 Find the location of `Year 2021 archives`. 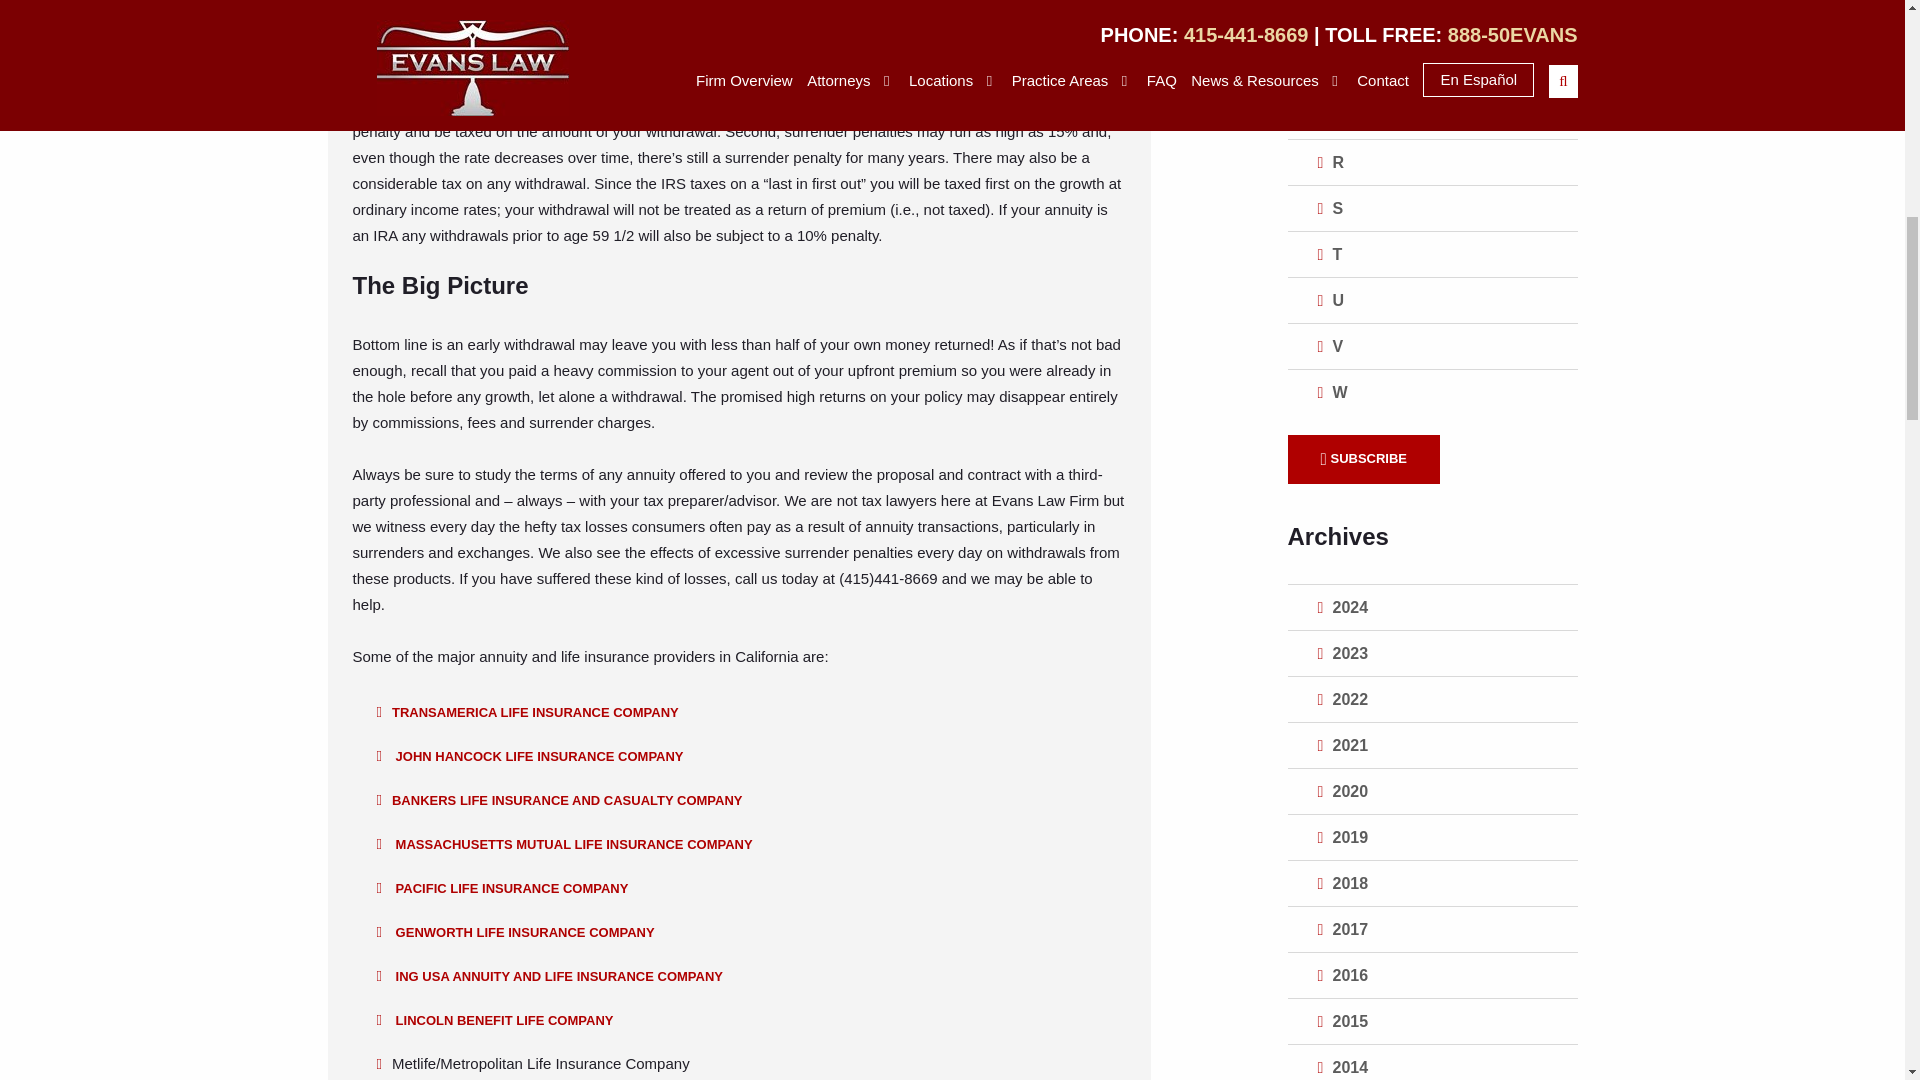

Year 2021 archives is located at coordinates (1433, 744).